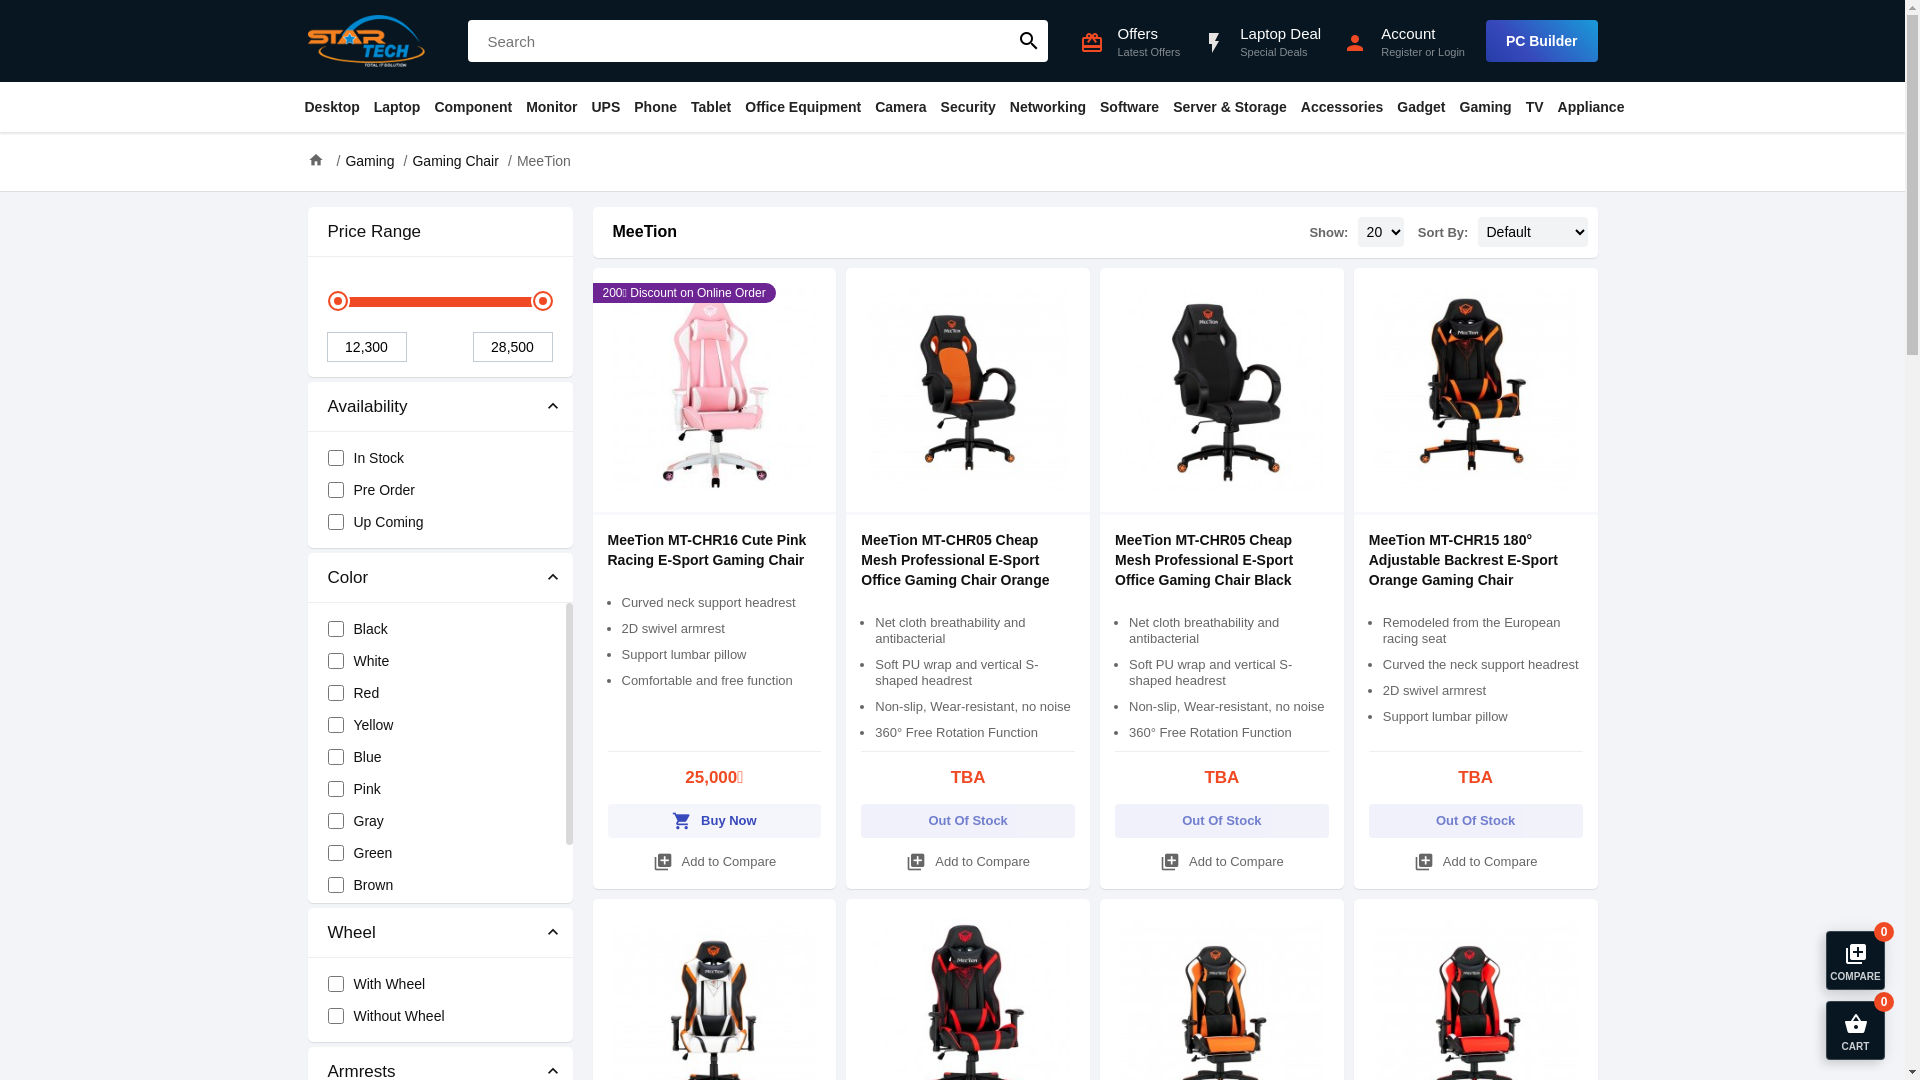 The width and height of the screenshot is (1920, 1080). Describe the element at coordinates (1542, 41) in the screenshot. I see `PC Builder` at that location.